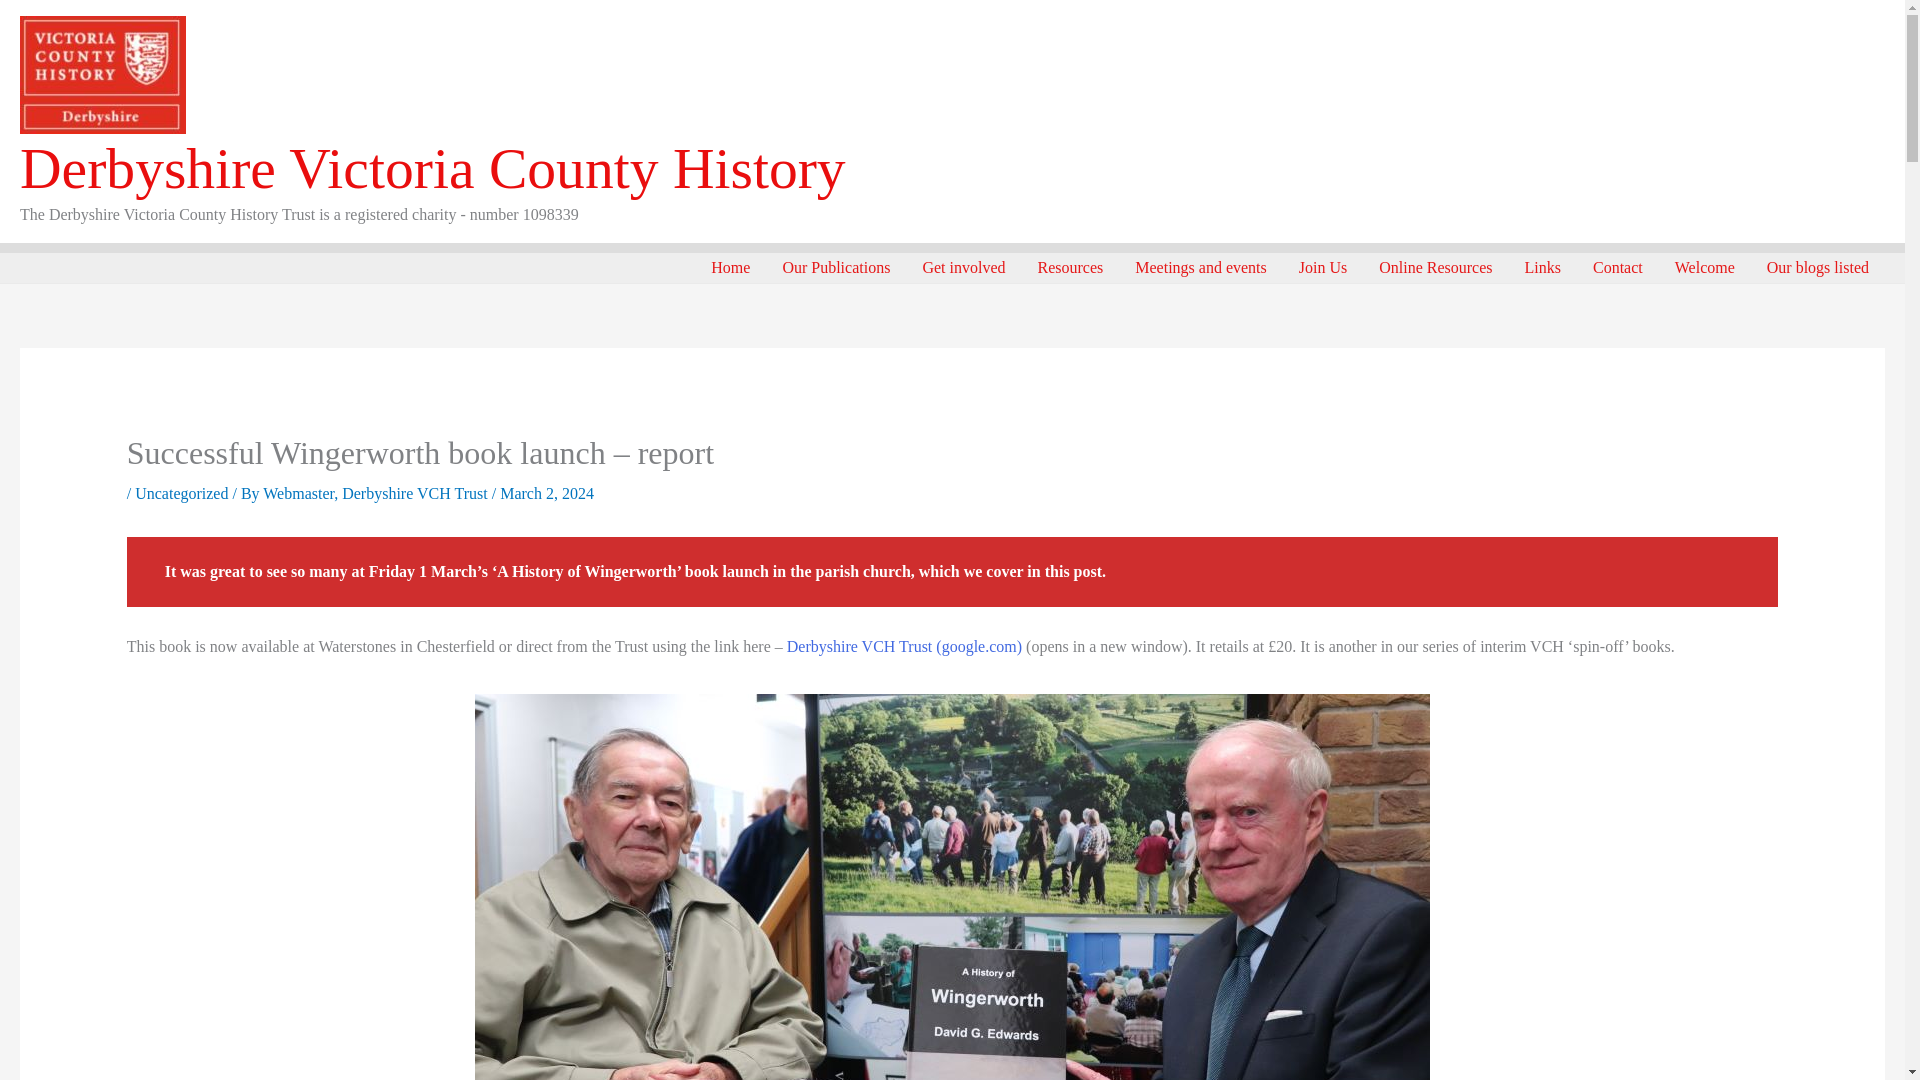 The image size is (1920, 1080). What do you see at coordinates (1070, 267) in the screenshot?
I see `Resources` at bounding box center [1070, 267].